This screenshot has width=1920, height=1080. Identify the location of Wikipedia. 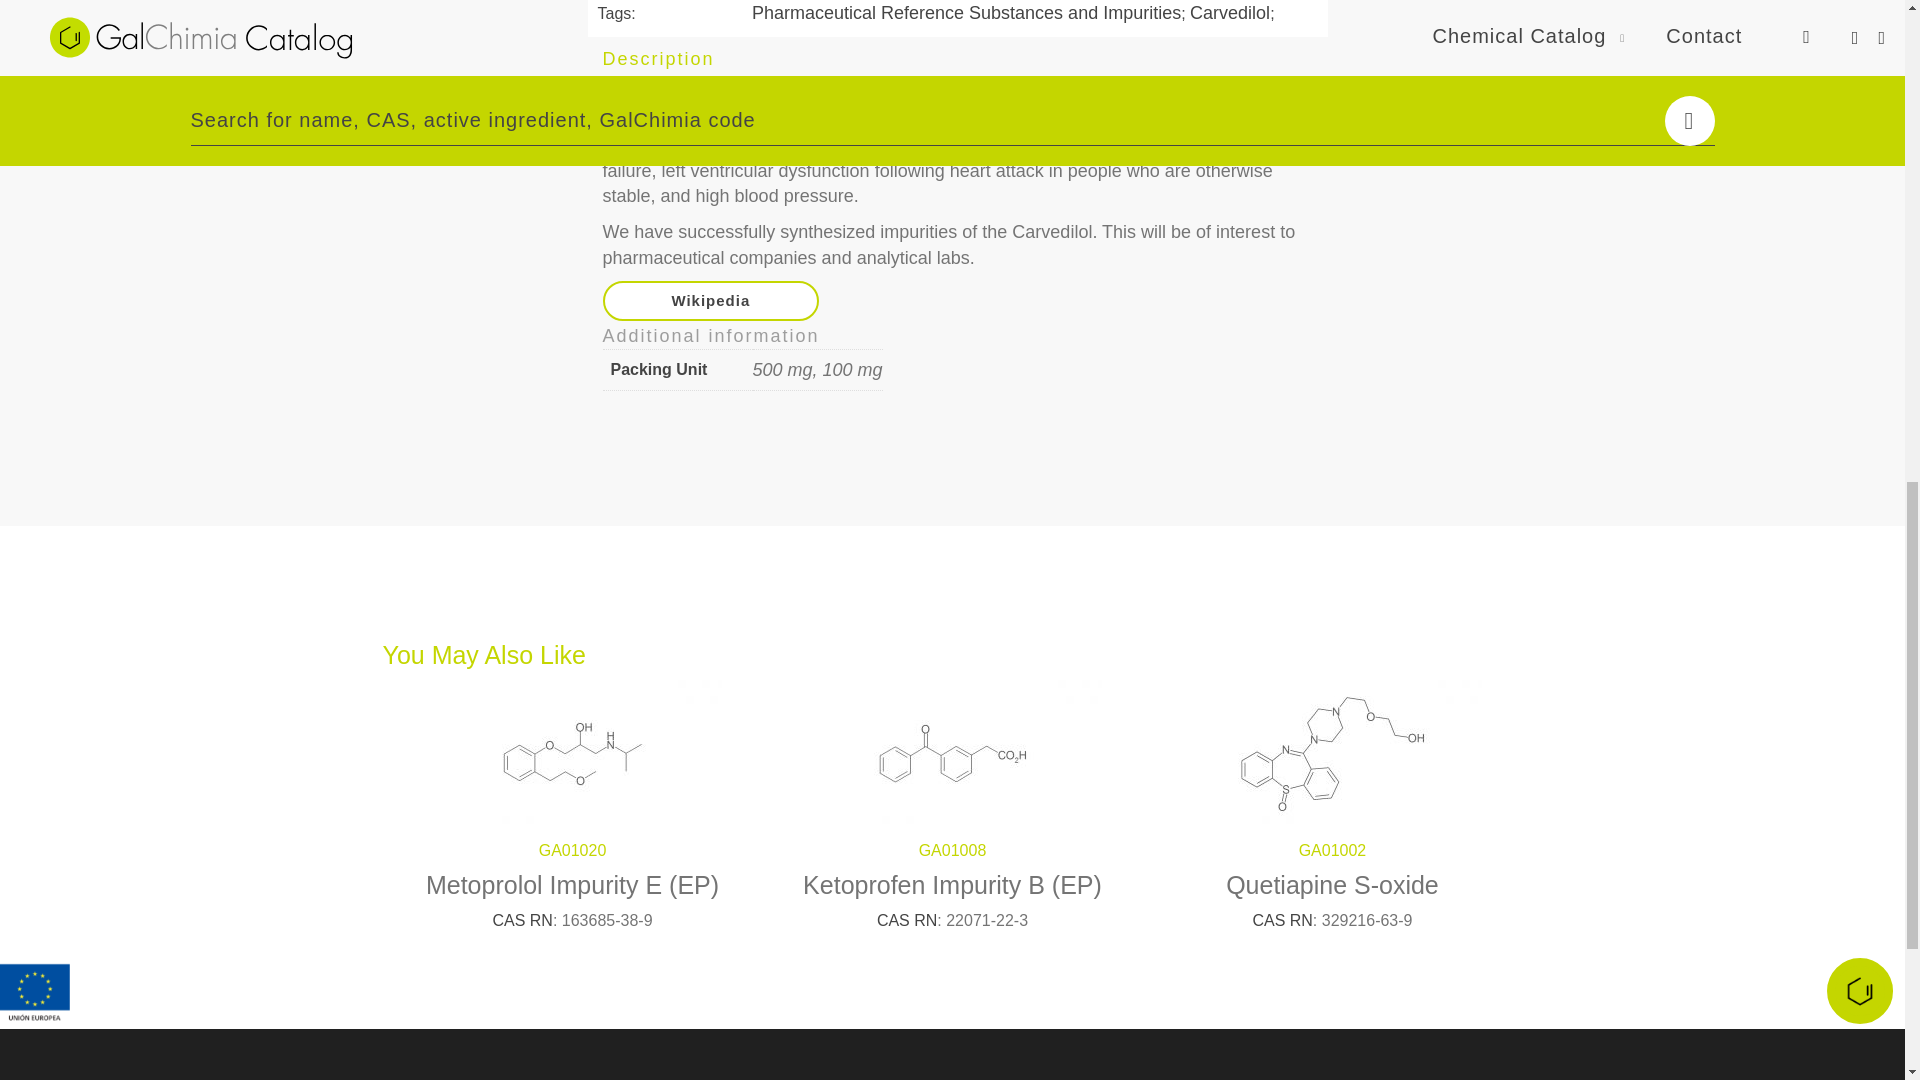
(710, 300).